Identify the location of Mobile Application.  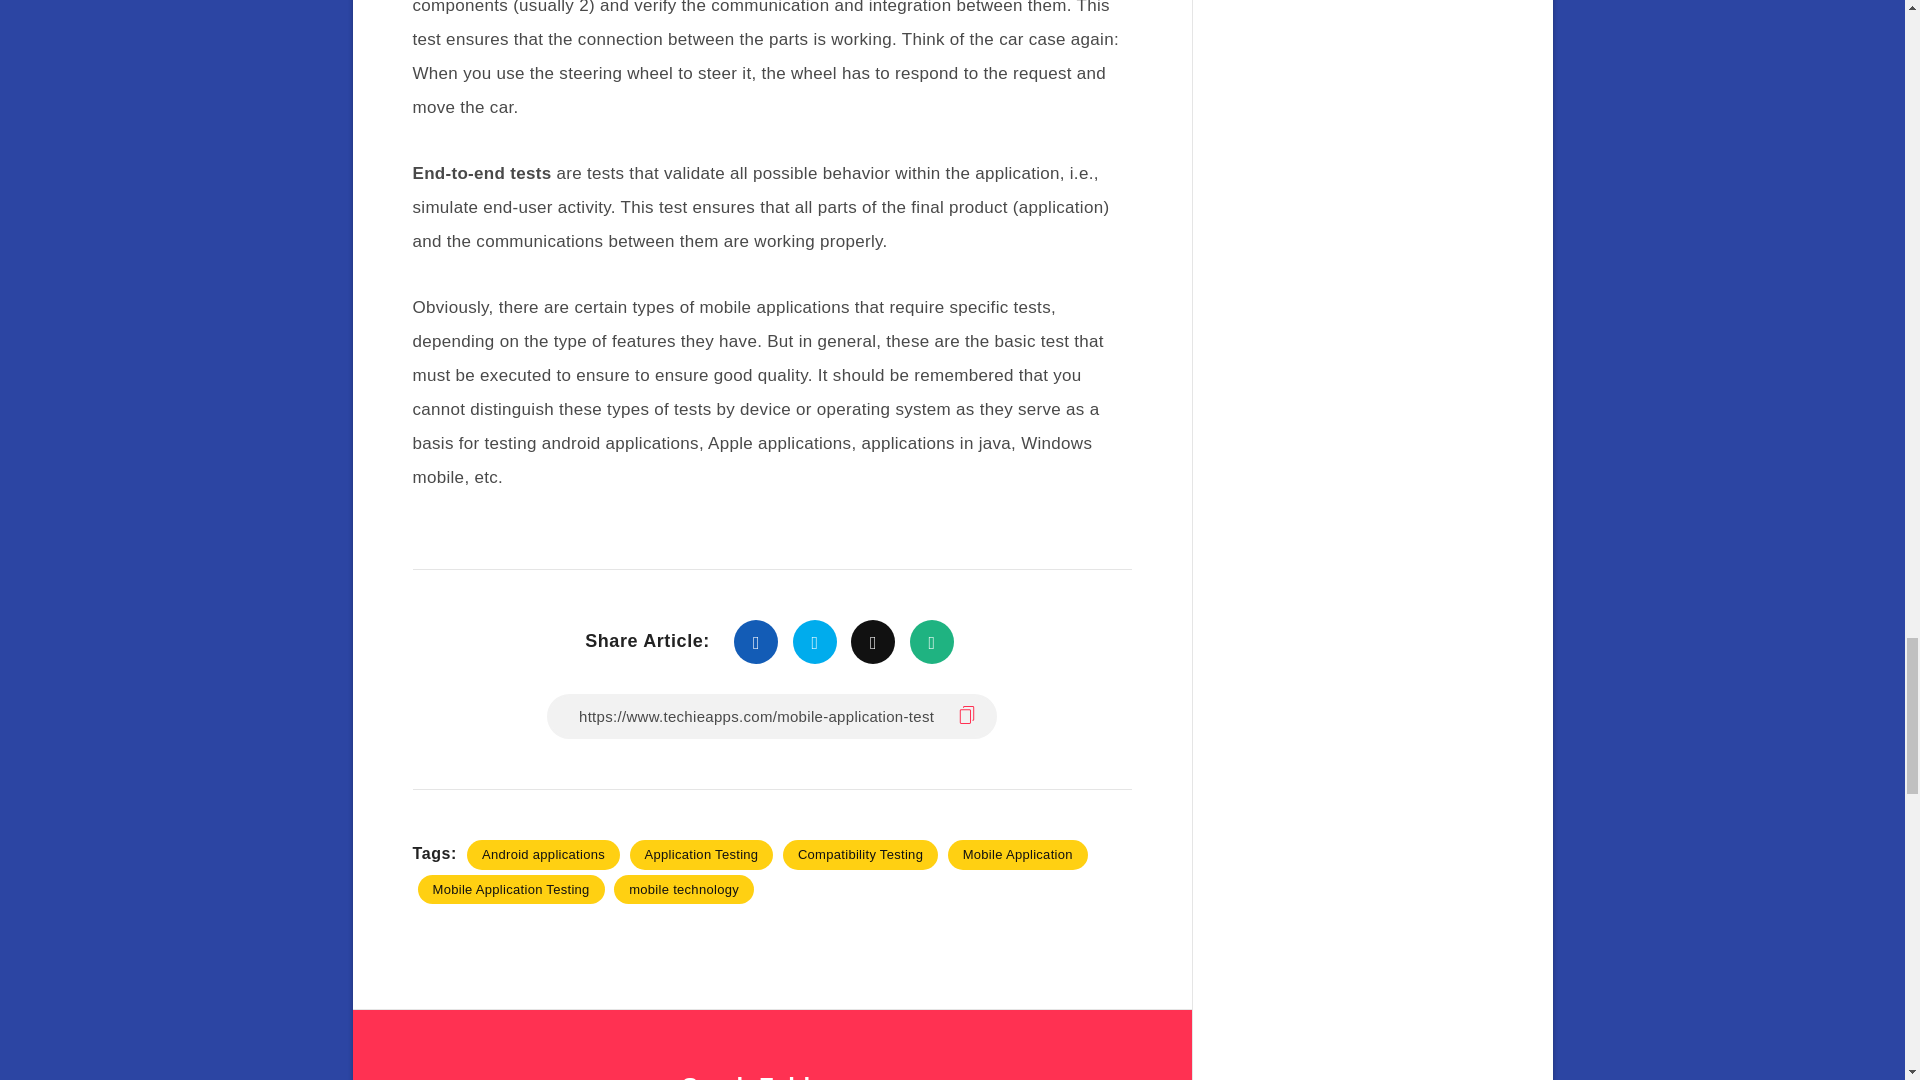
(1018, 854).